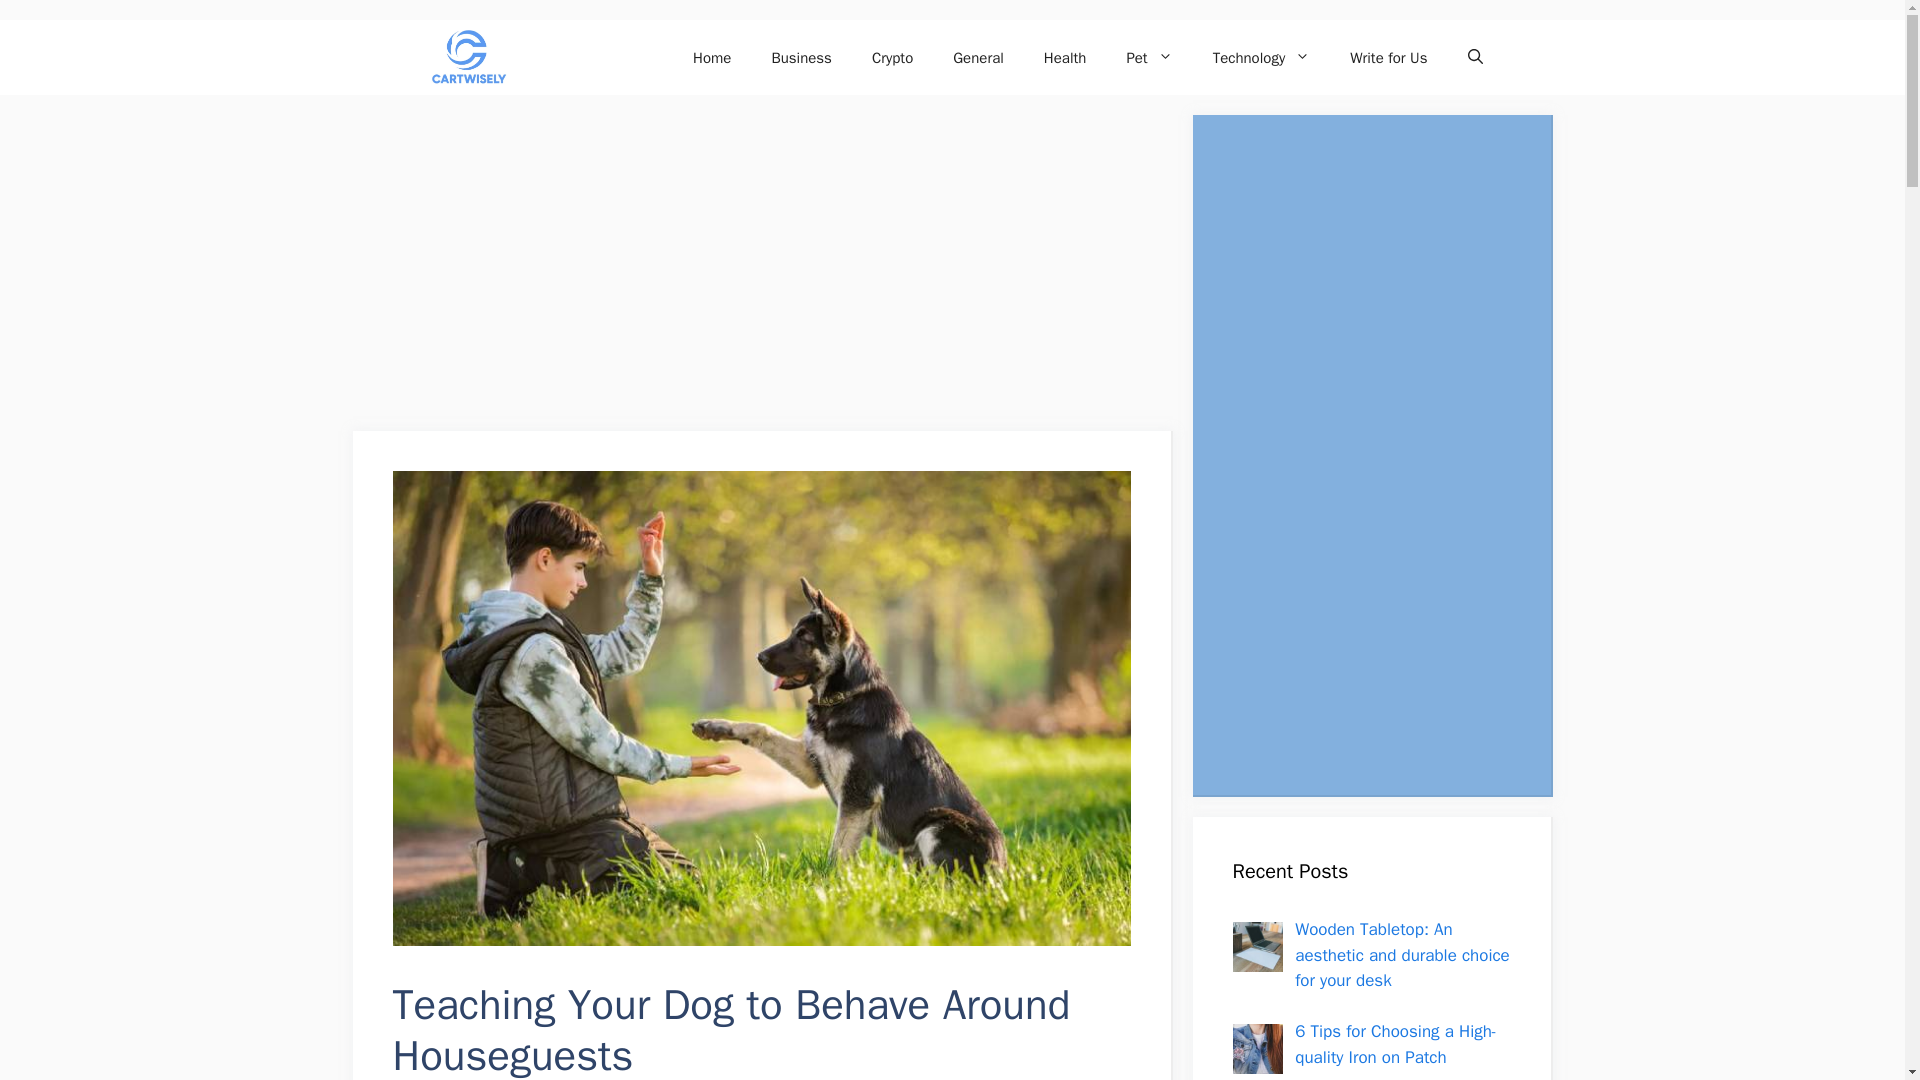 Image resolution: width=1920 pixels, height=1080 pixels. I want to click on Home, so click(712, 58).